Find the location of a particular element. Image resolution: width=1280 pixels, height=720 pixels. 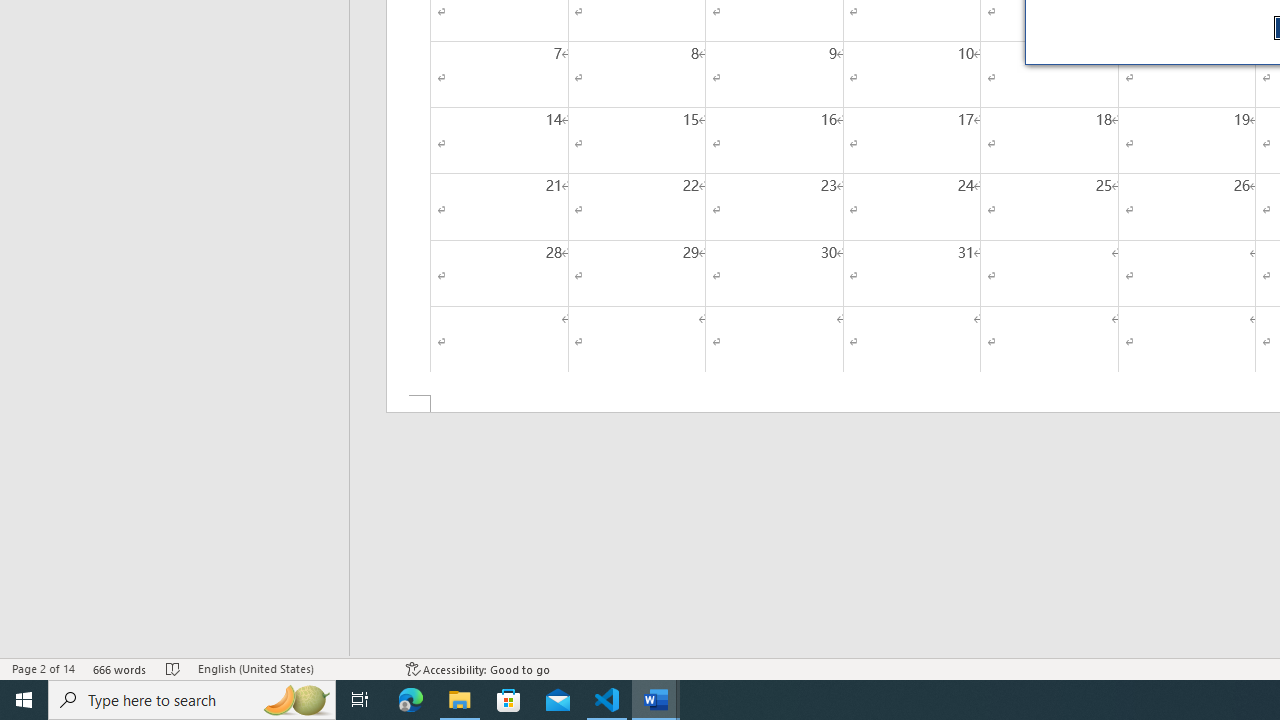

Language English (United States) is located at coordinates (292, 668).